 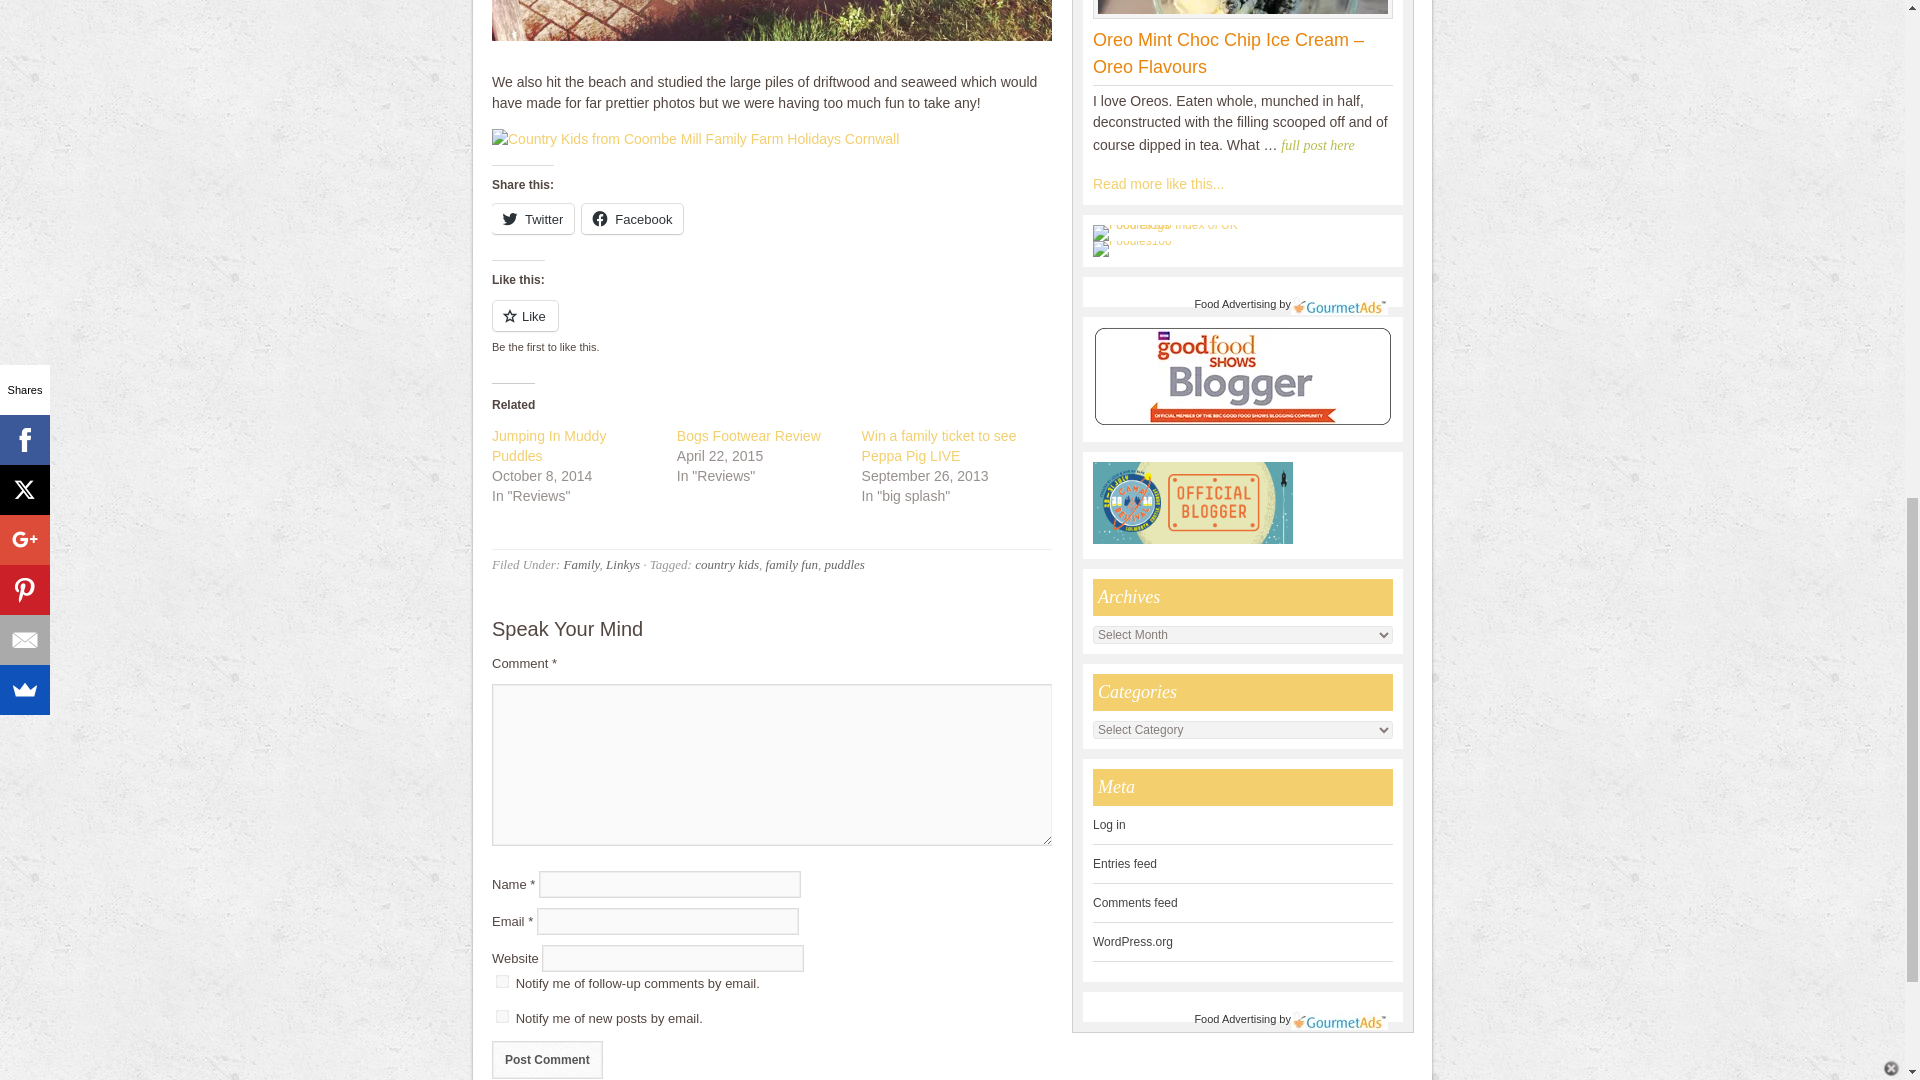 I want to click on Linkys, so click(x=622, y=564).